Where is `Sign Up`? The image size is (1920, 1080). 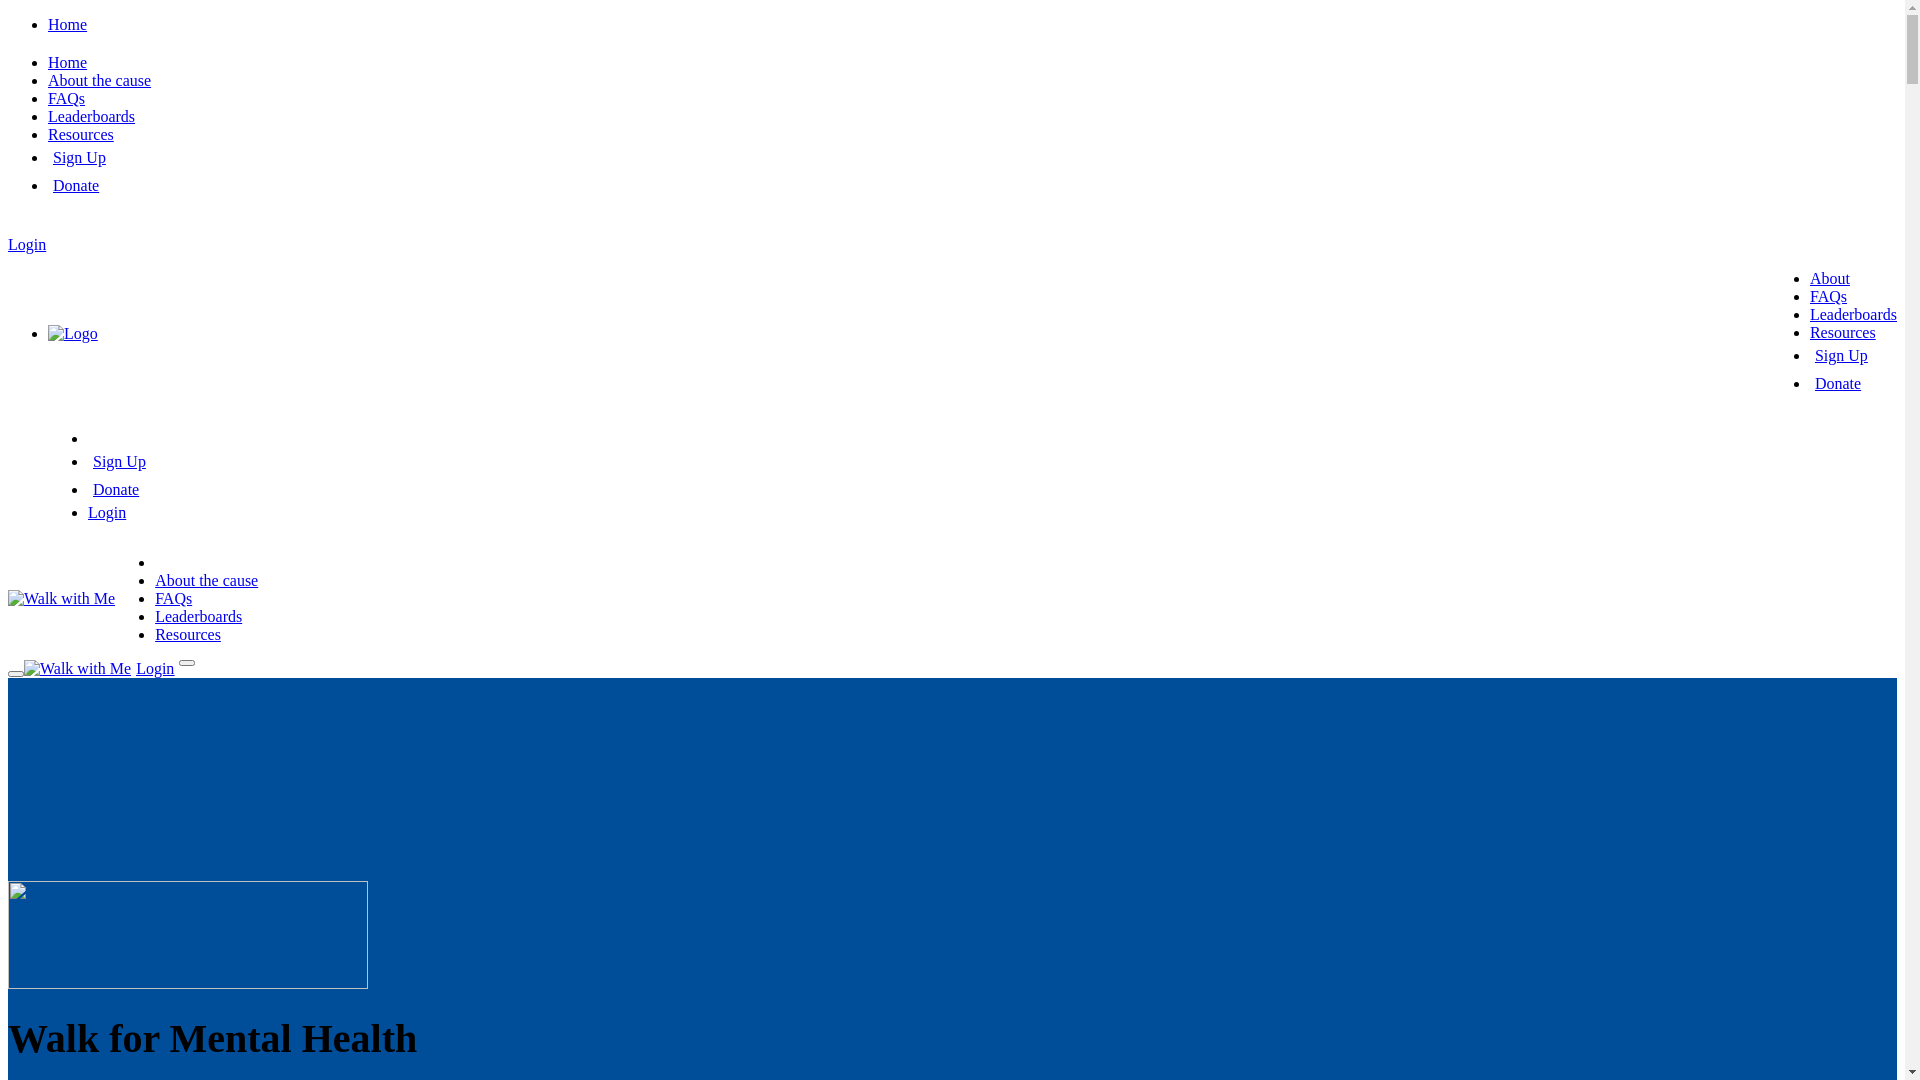
Sign Up is located at coordinates (1842, 356).